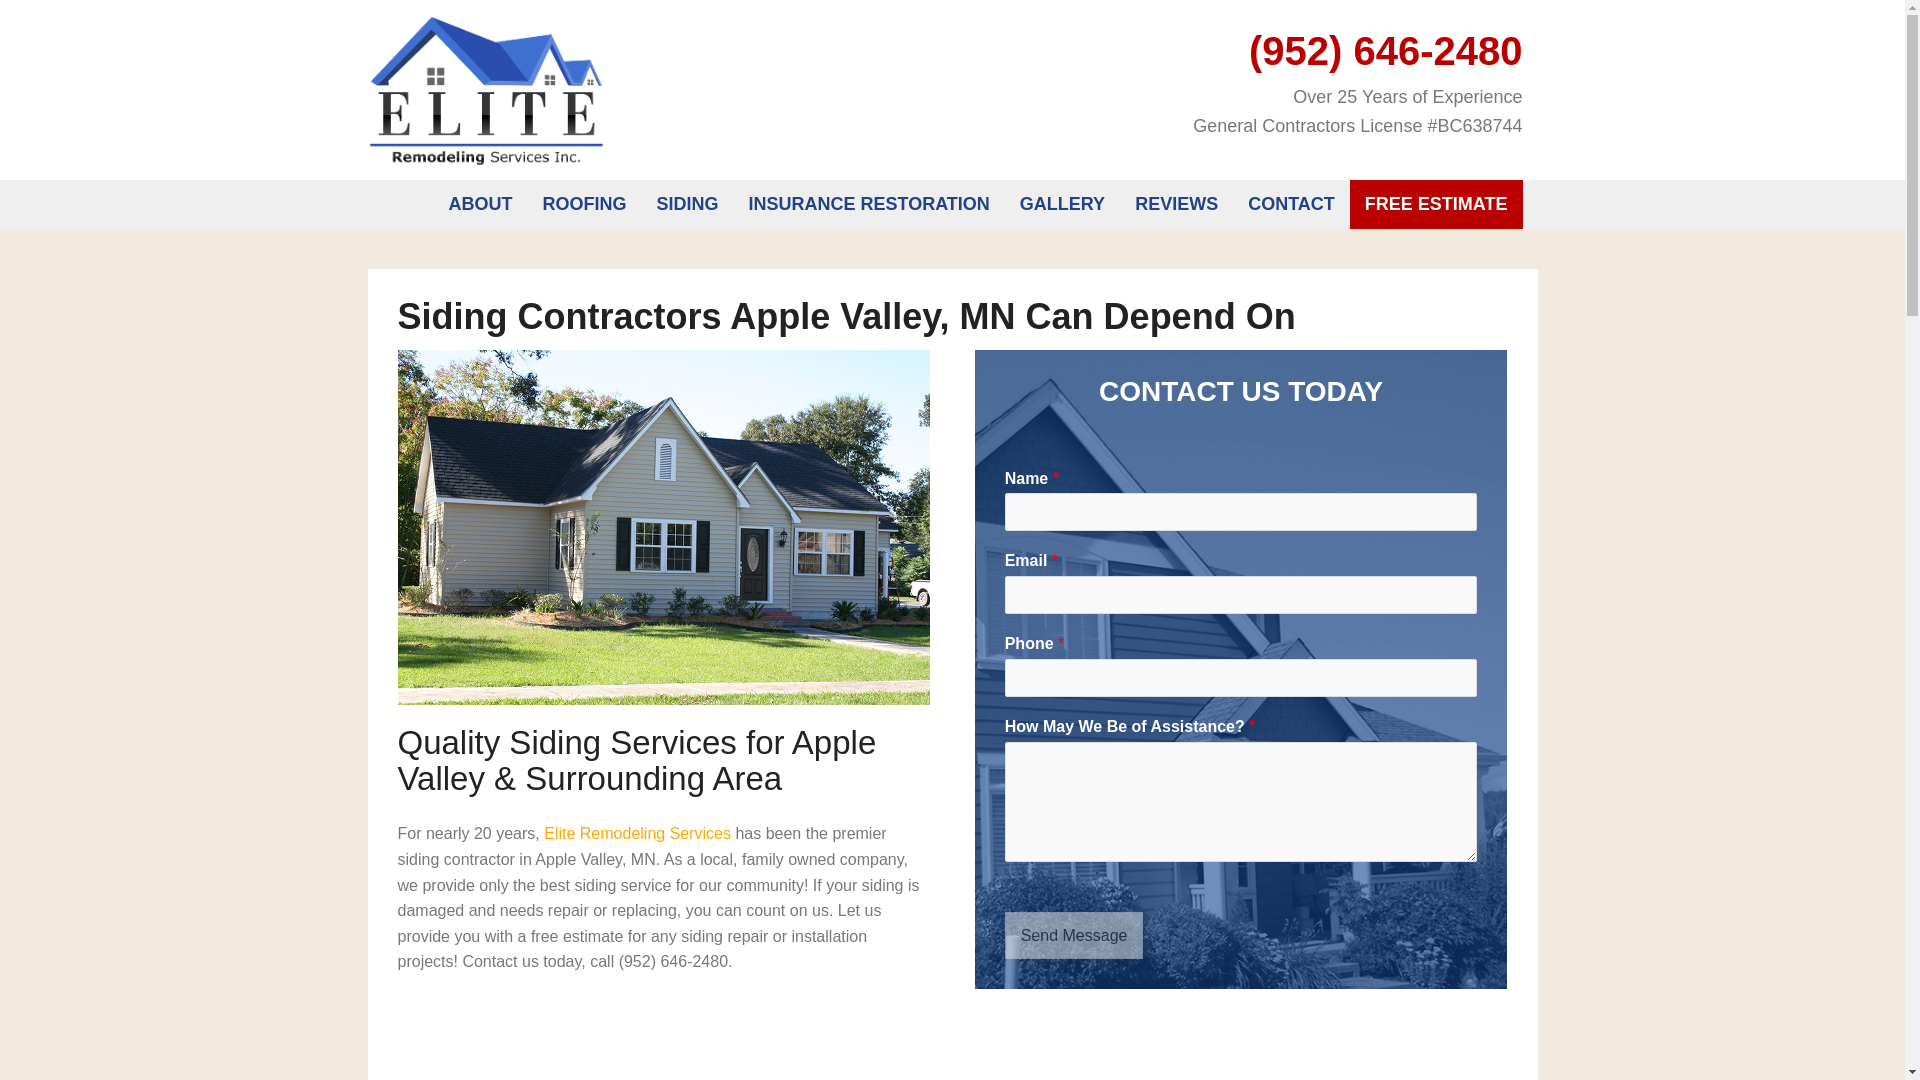 This screenshot has width=1920, height=1080. Describe the element at coordinates (1074, 936) in the screenshot. I see `Send Message` at that location.